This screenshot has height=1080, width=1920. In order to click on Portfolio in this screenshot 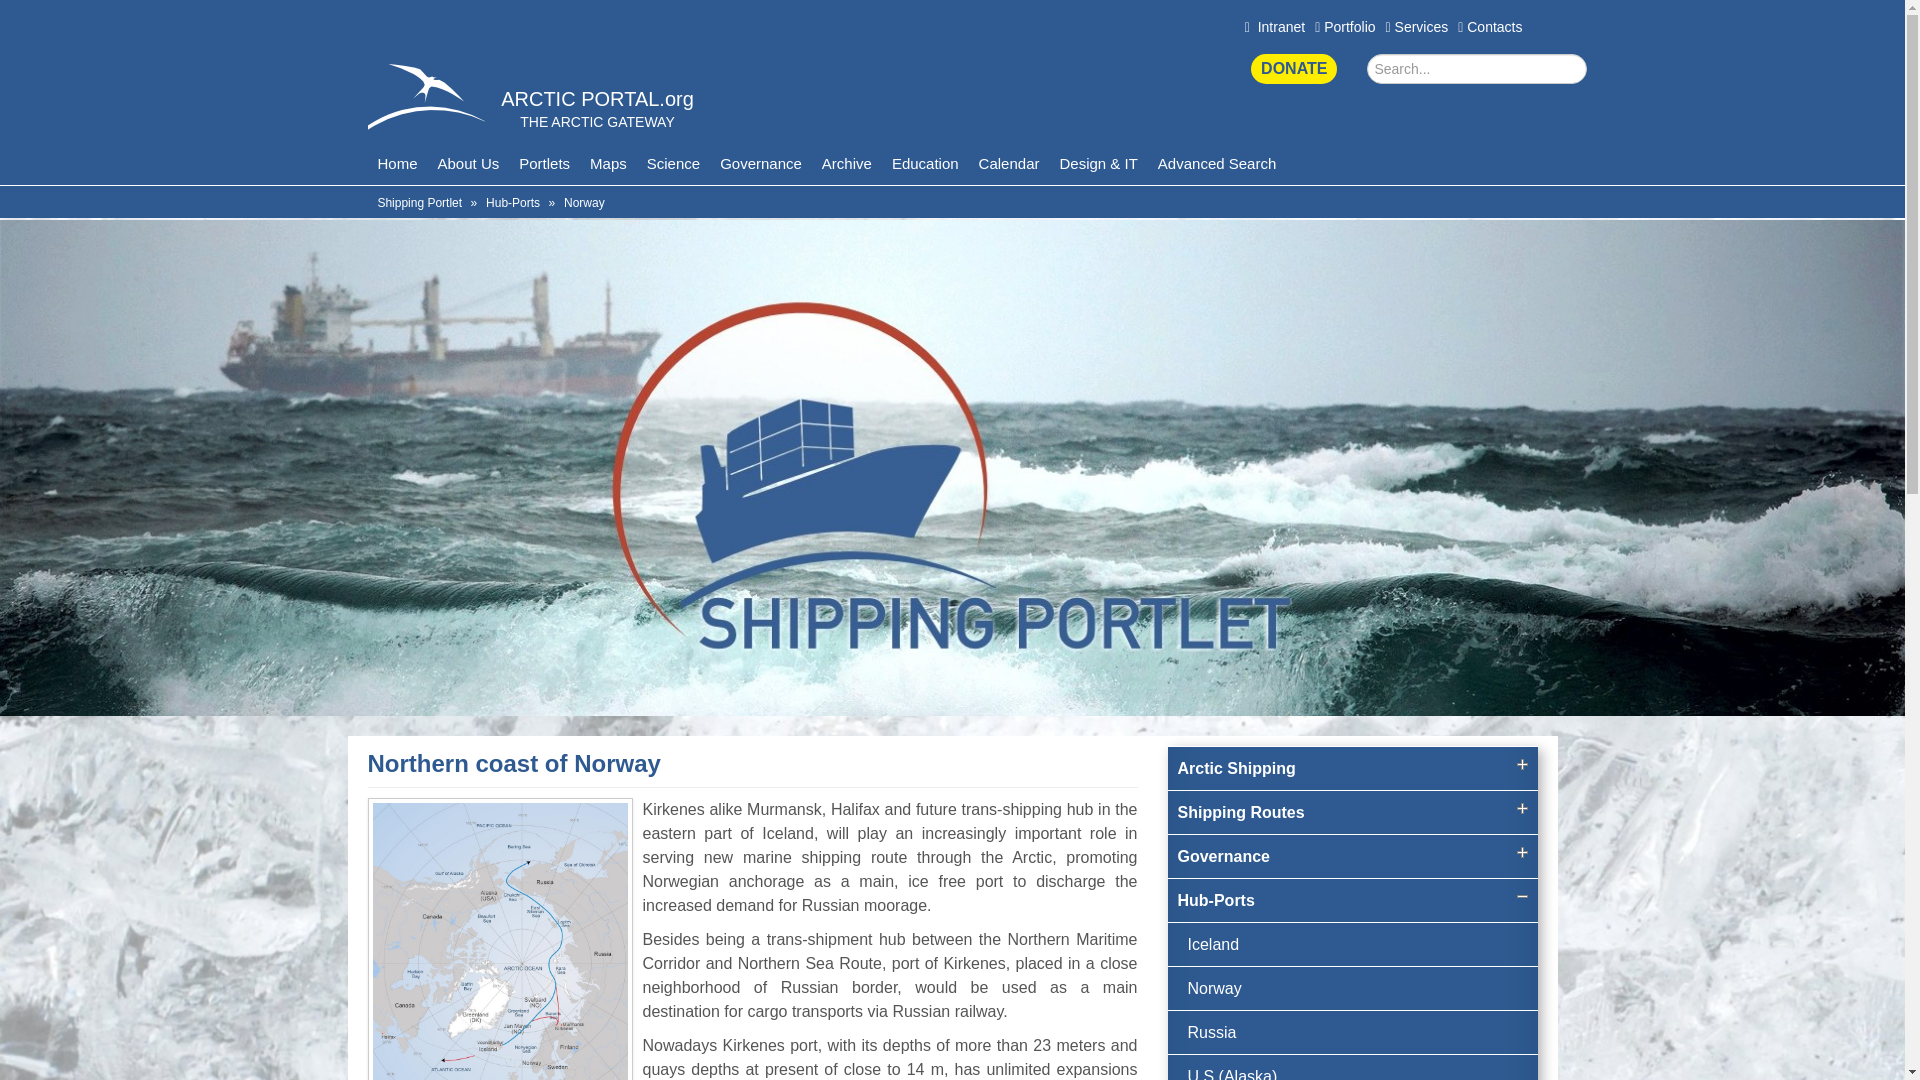, I will do `click(1344, 26)`.